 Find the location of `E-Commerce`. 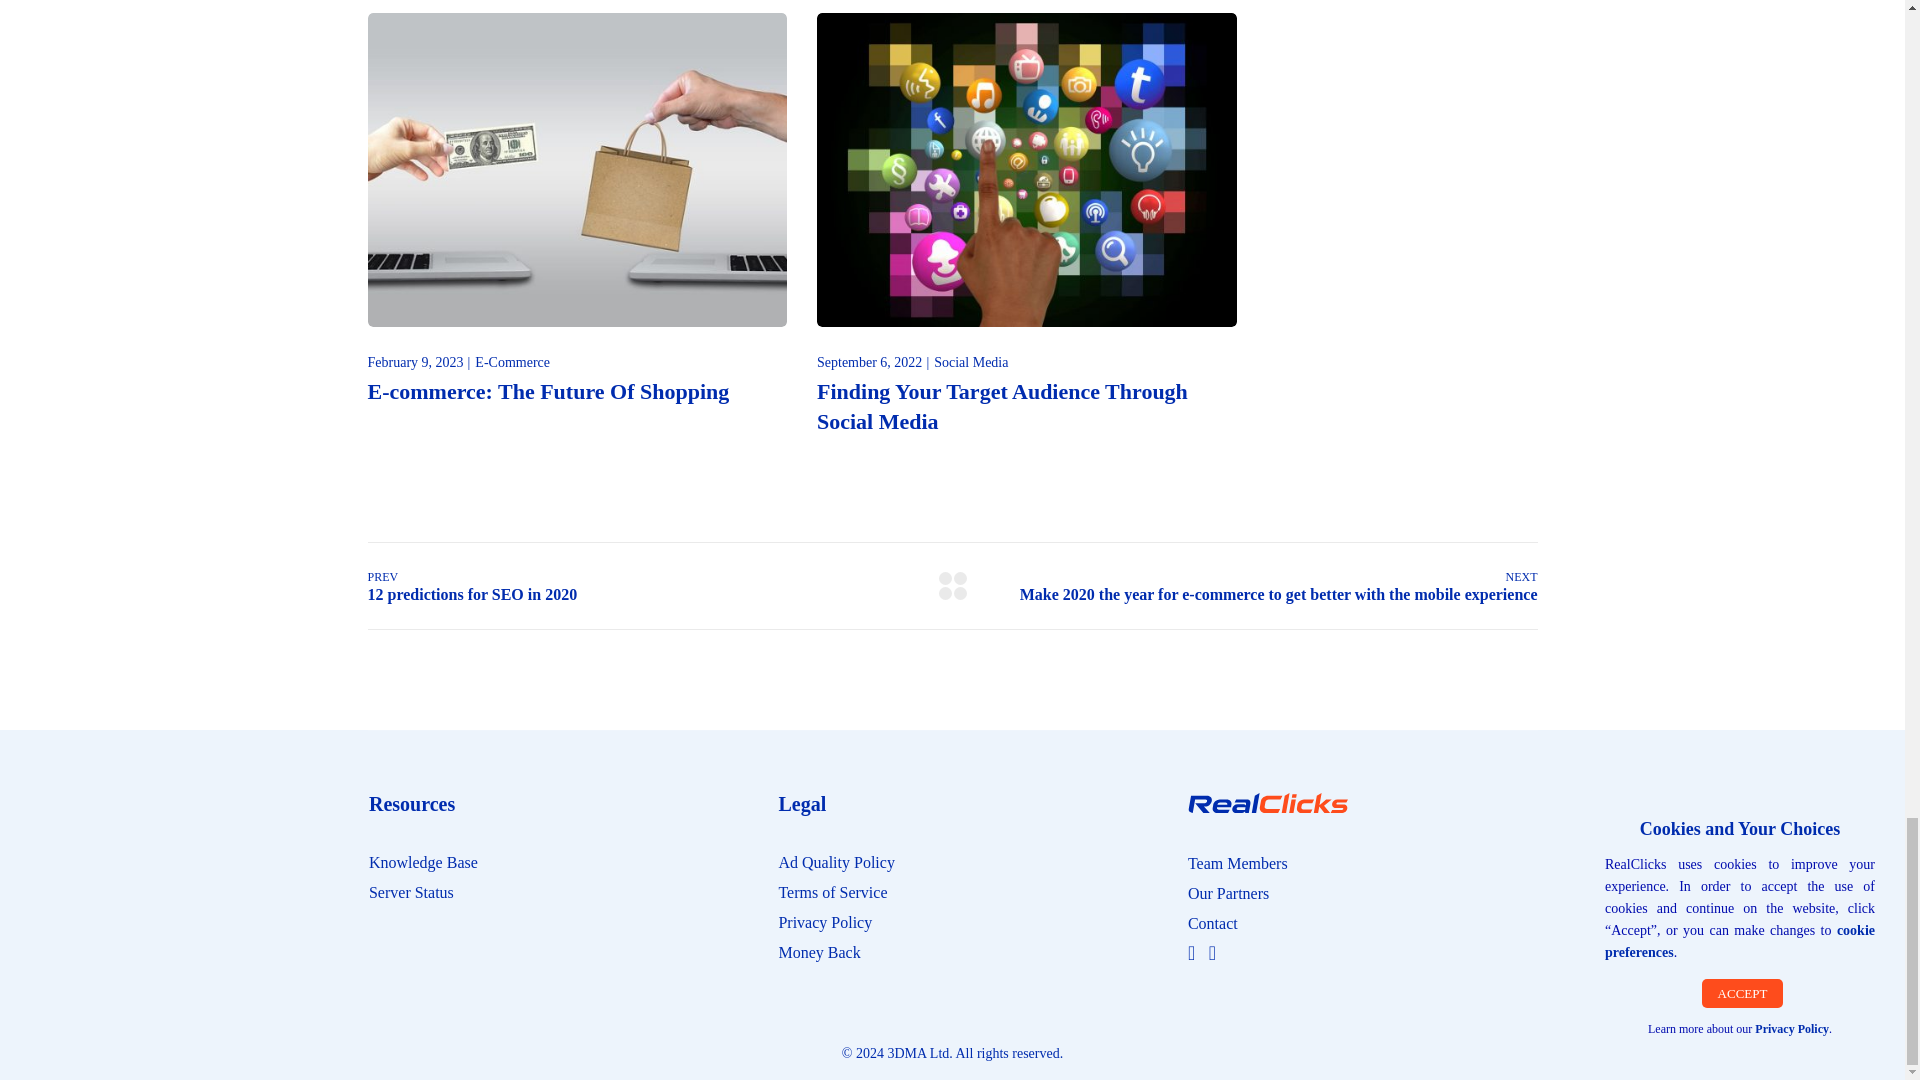

E-Commerce is located at coordinates (512, 362).